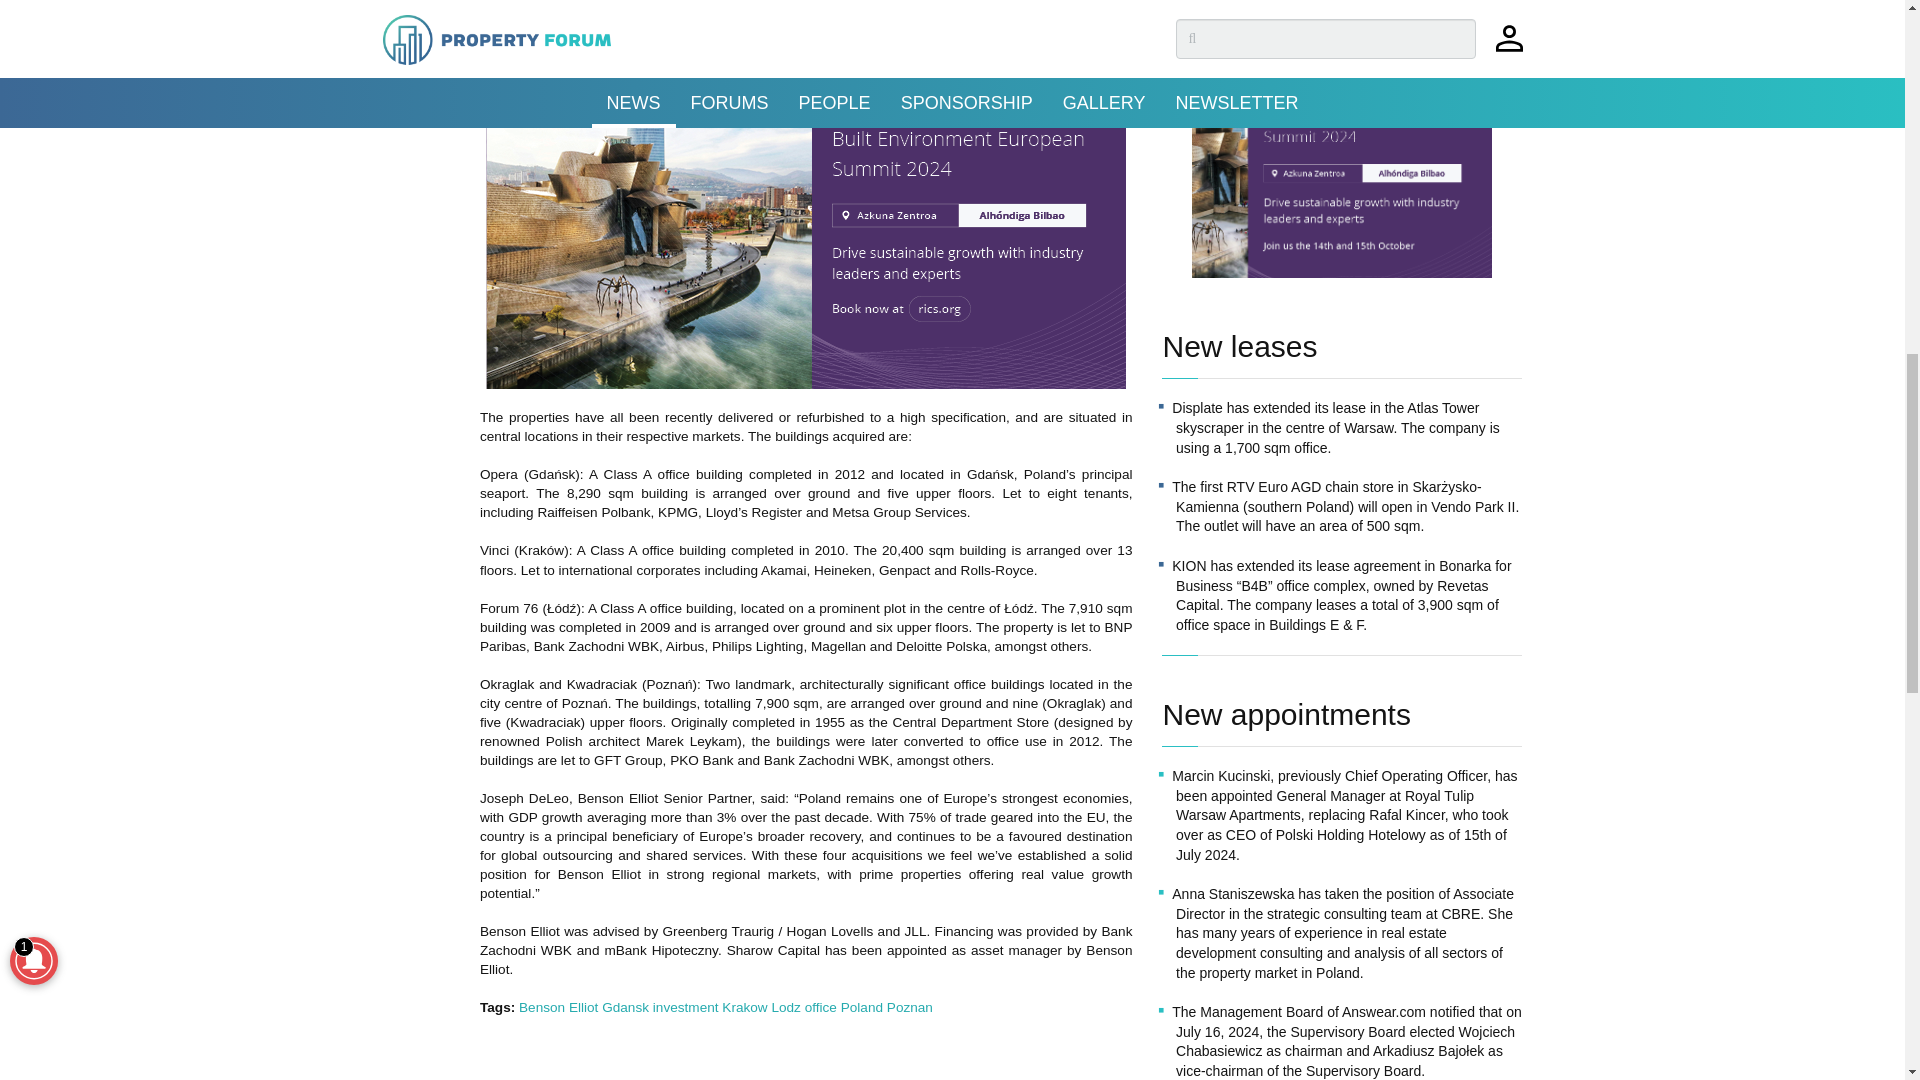 This screenshot has width=1920, height=1080. What do you see at coordinates (558, 1008) in the screenshot?
I see `Benson Elliot` at bounding box center [558, 1008].